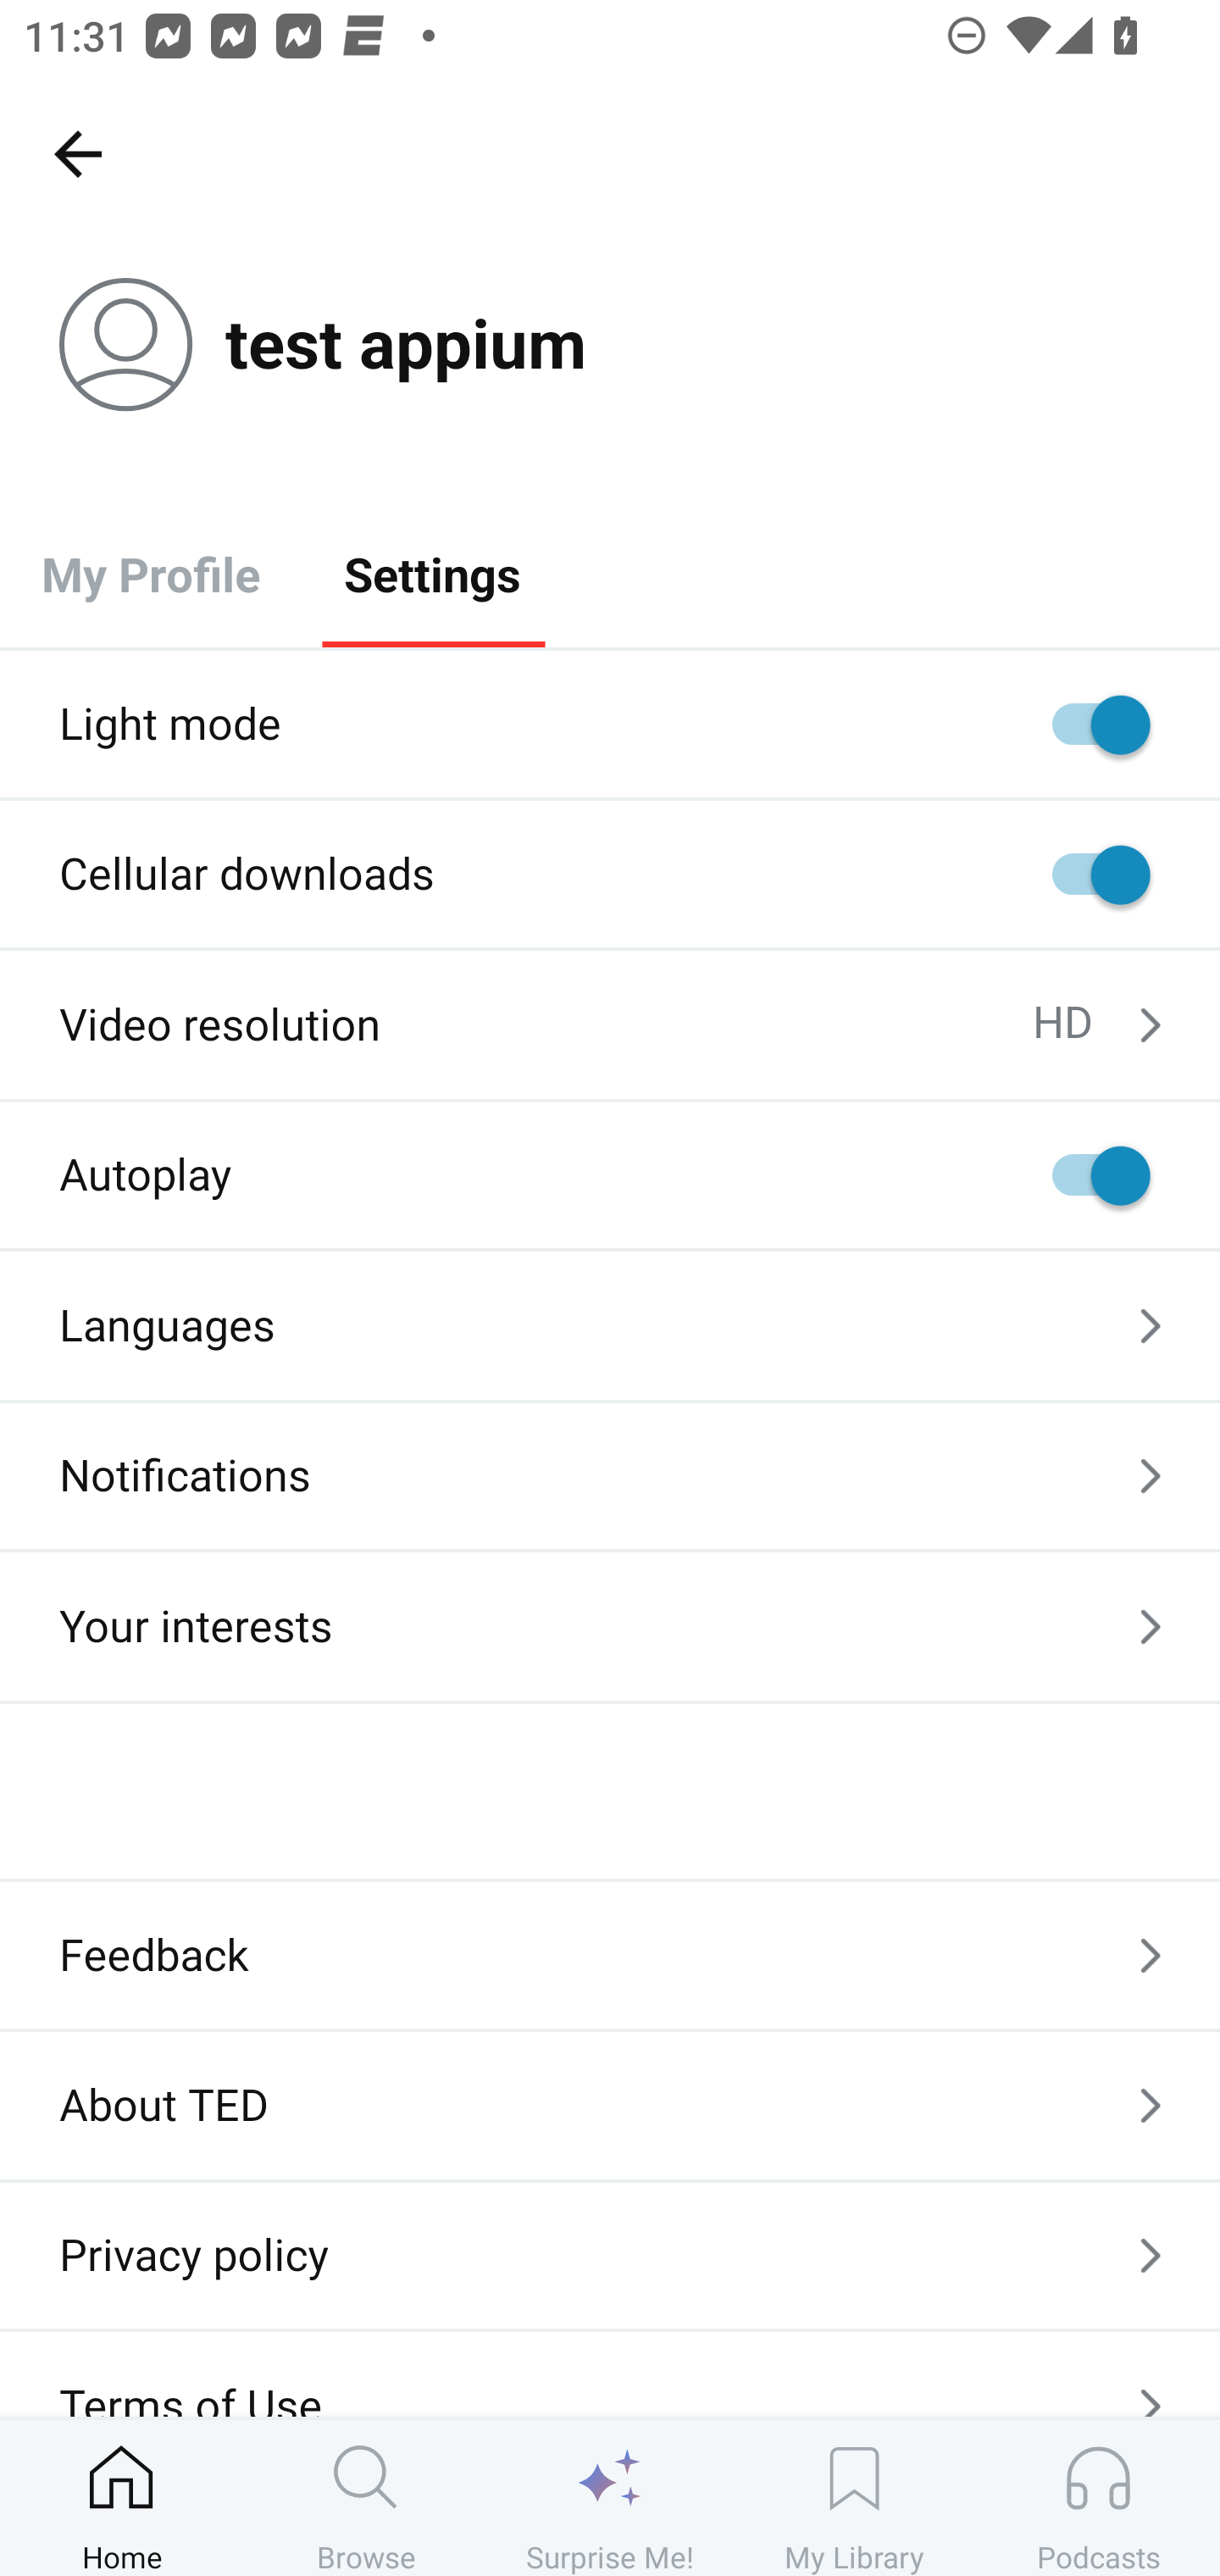  I want to click on Video resolution HD, so click(610, 1025).